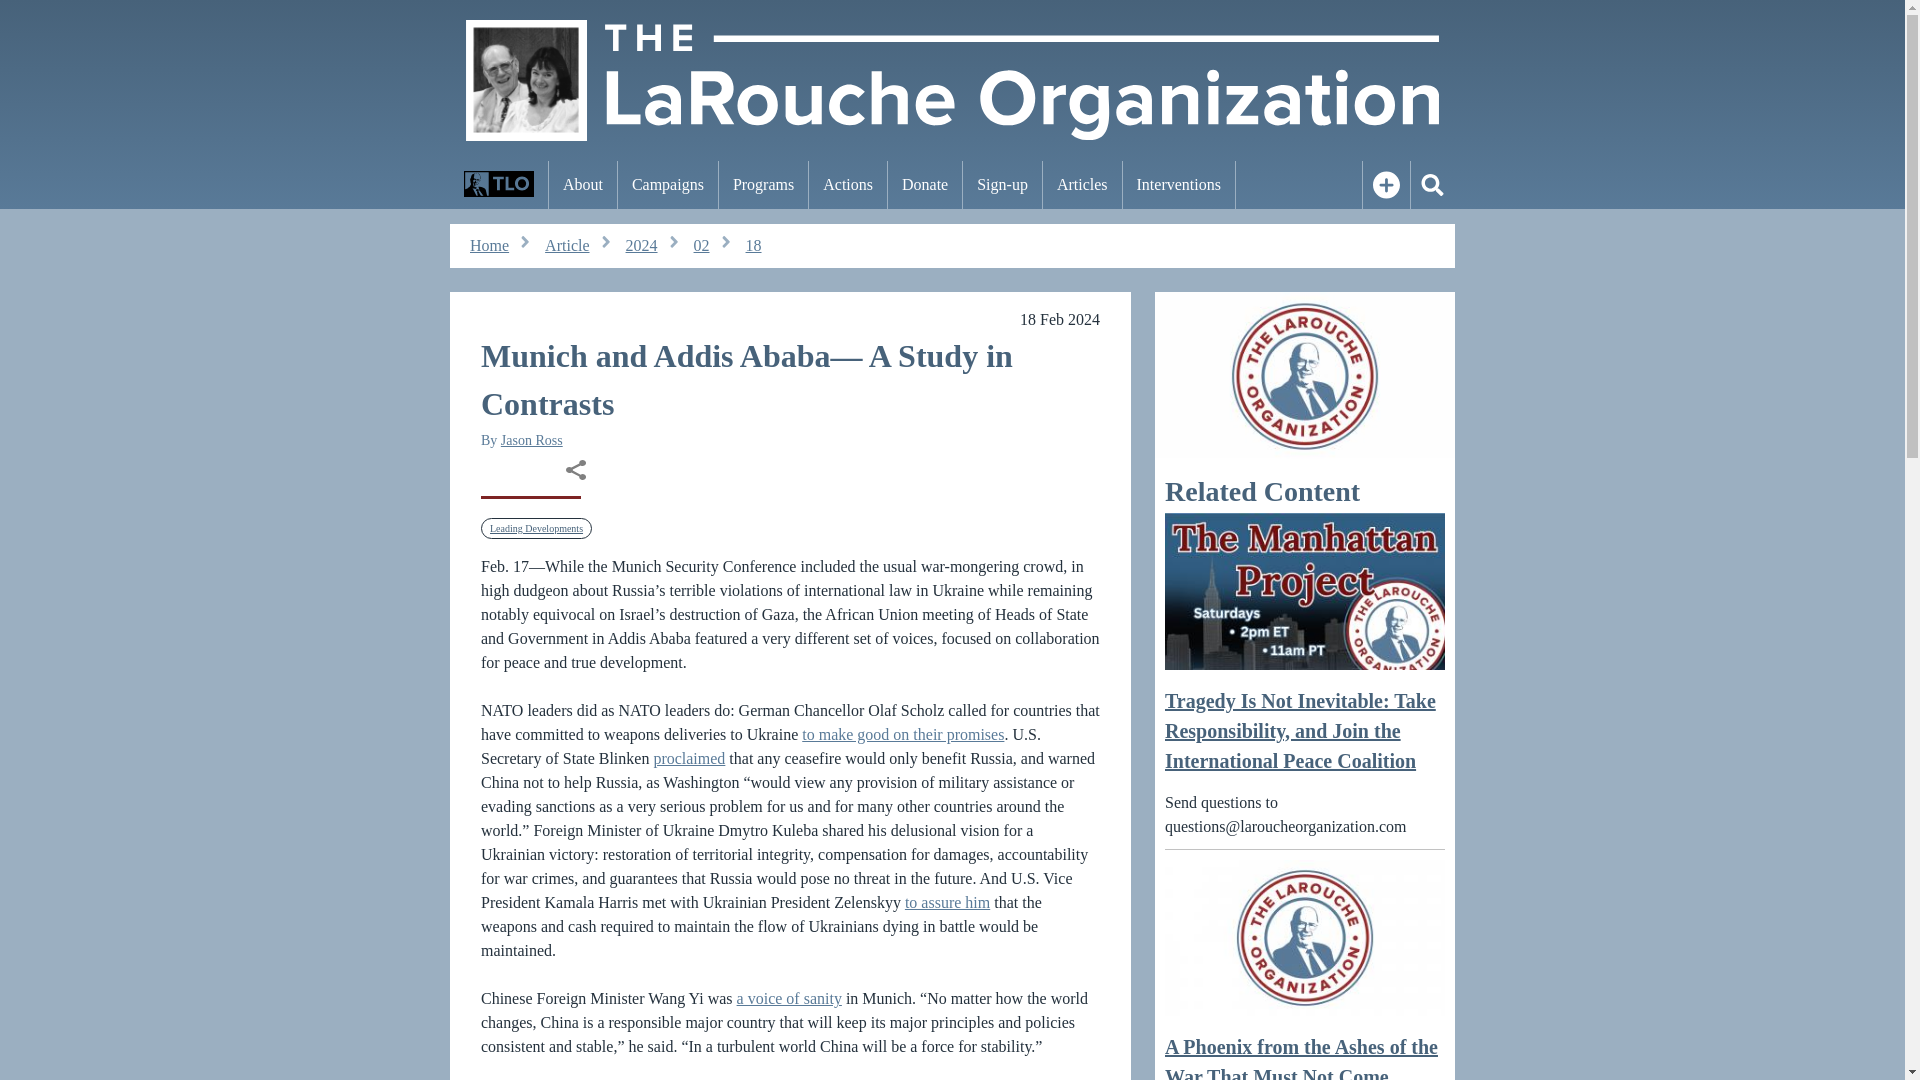 The width and height of the screenshot is (1920, 1080). Describe the element at coordinates (489, 246) in the screenshot. I see `Home` at that location.